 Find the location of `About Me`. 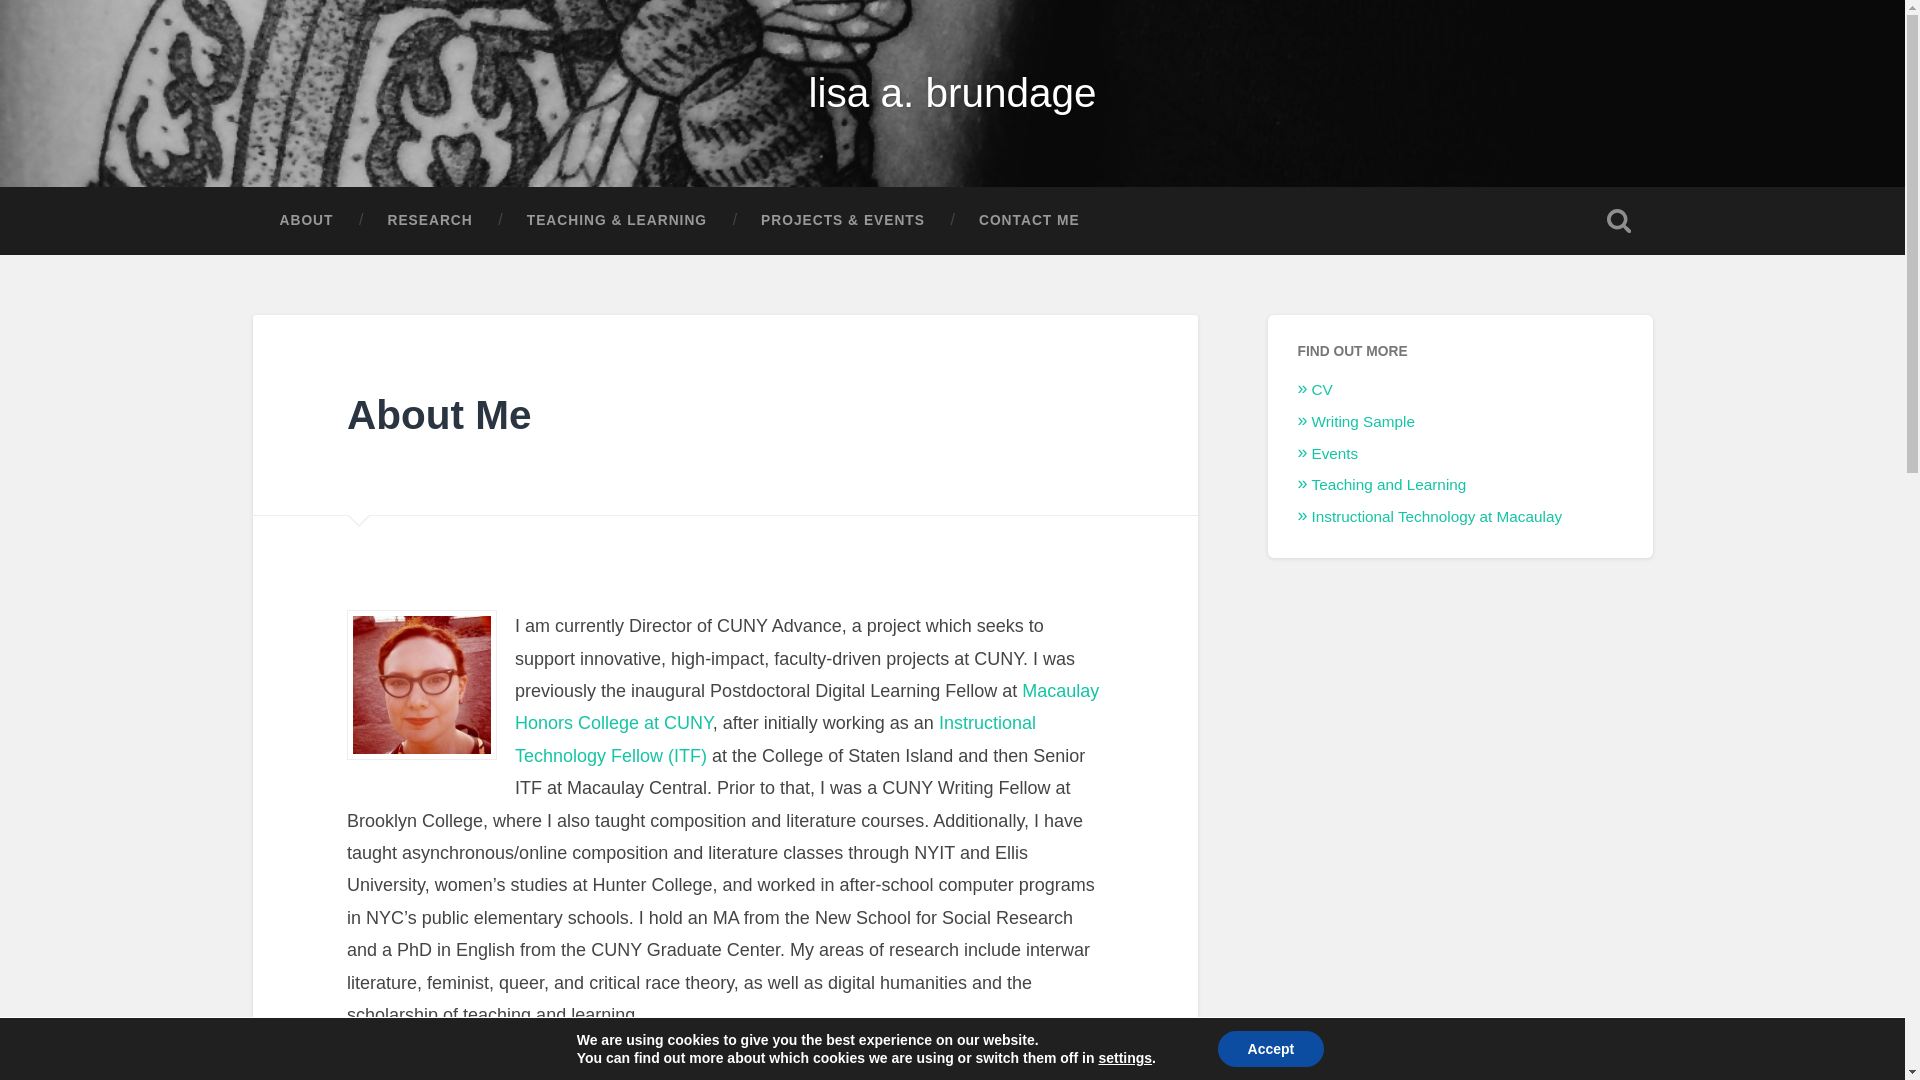

About Me is located at coordinates (439, 415).